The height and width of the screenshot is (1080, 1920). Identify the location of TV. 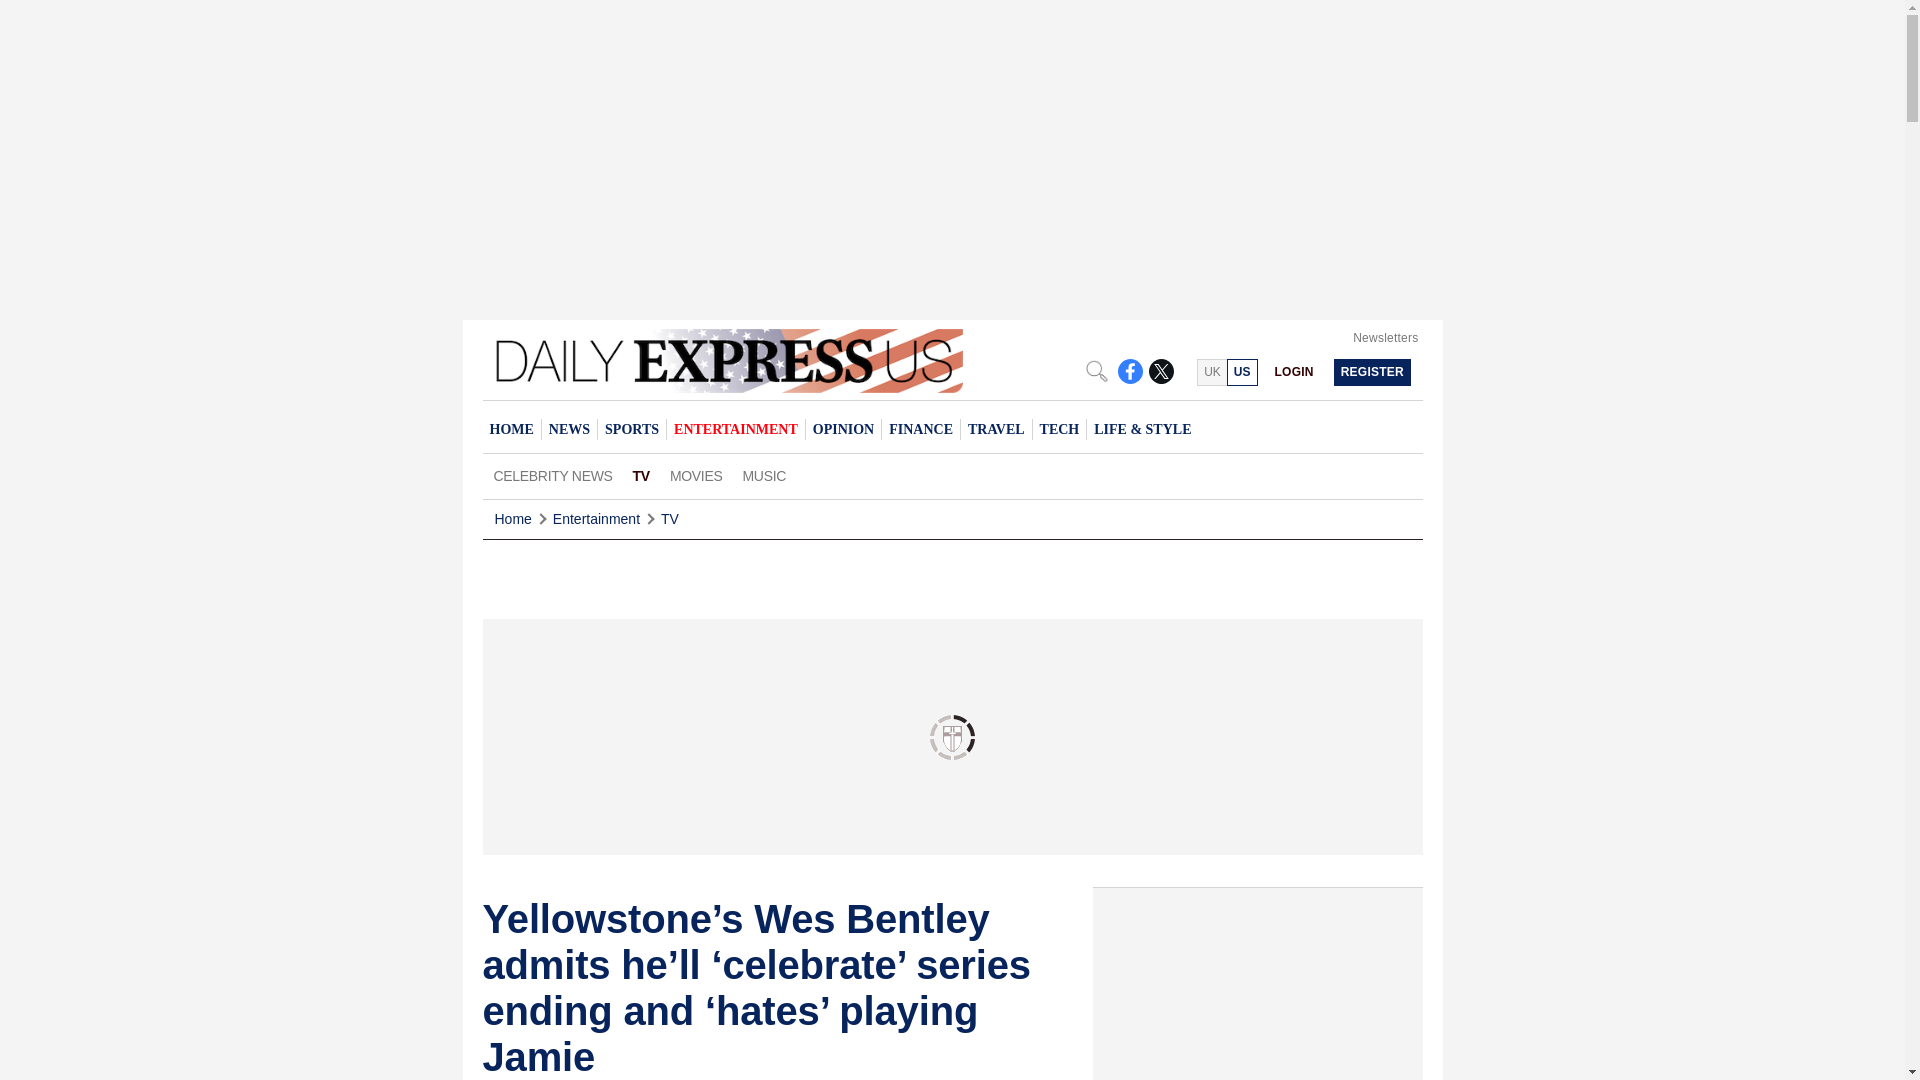
(641, 476).